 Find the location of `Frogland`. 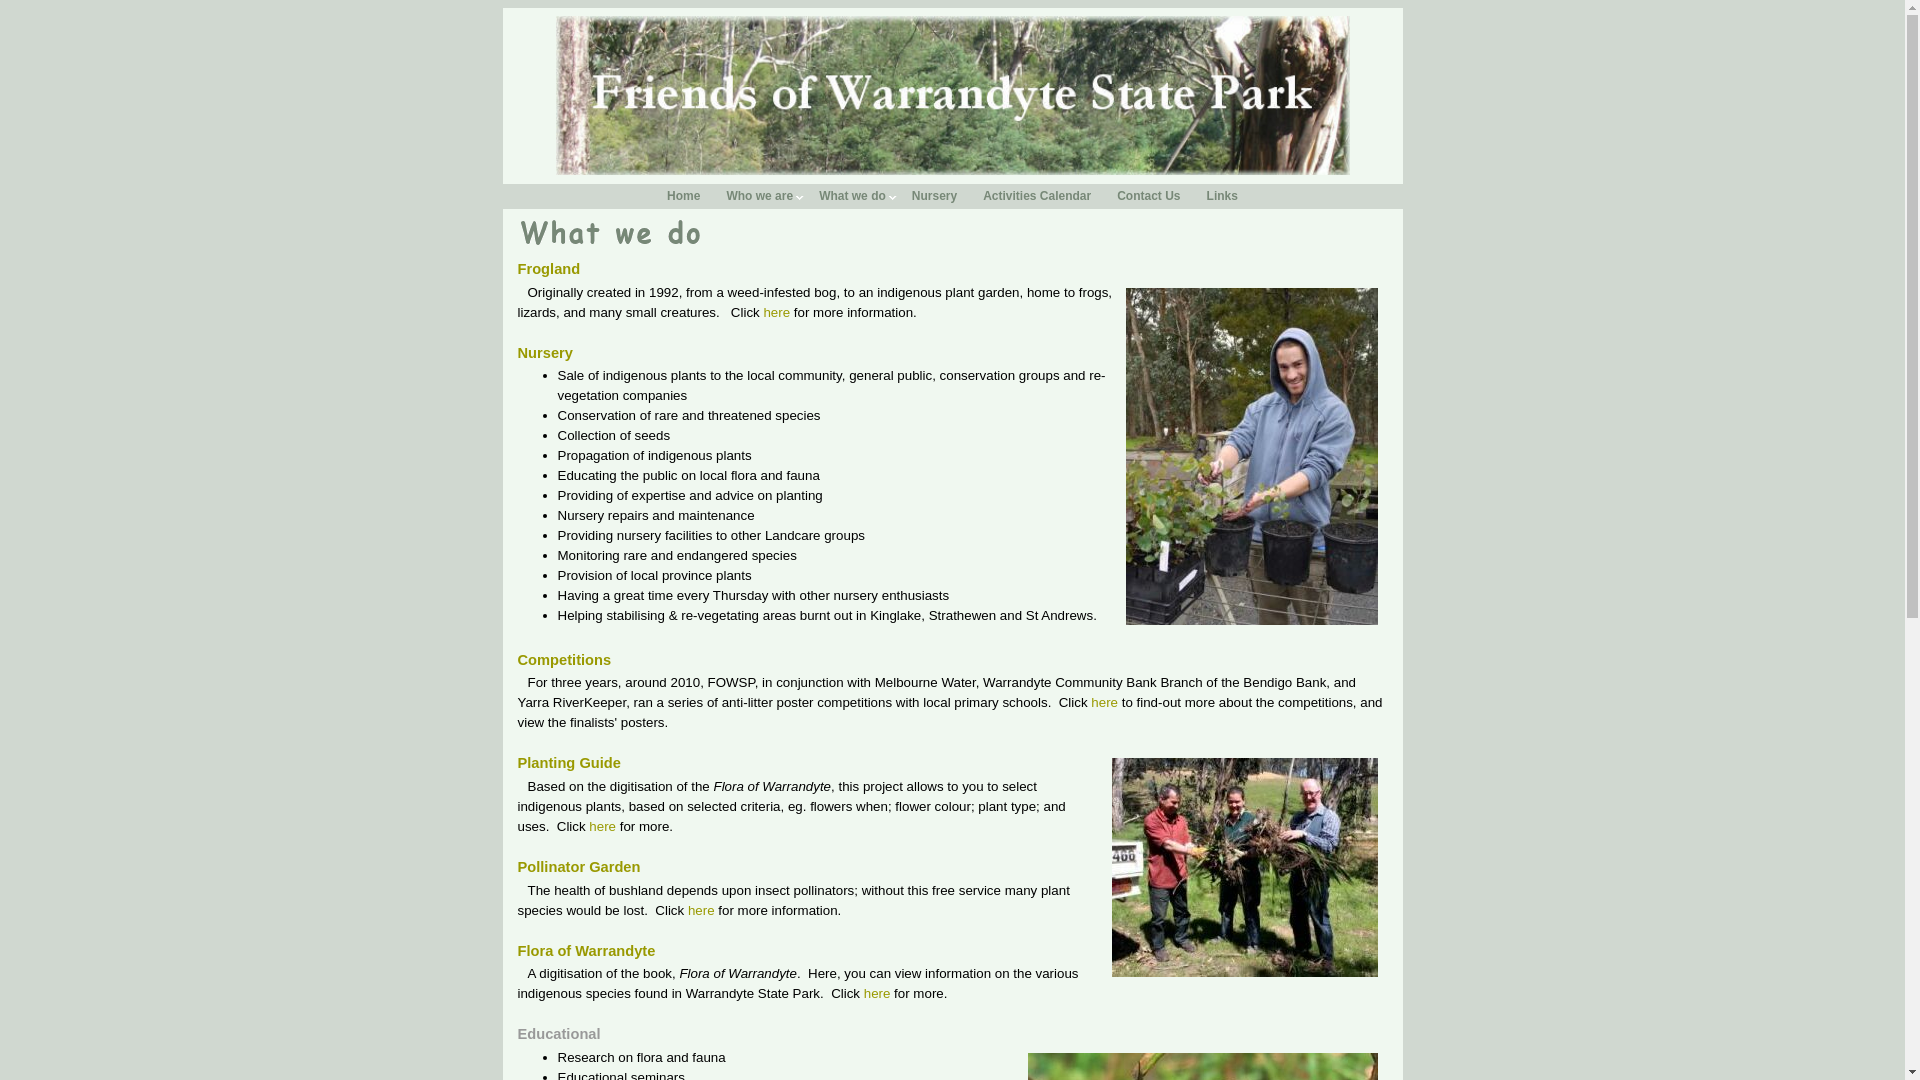

Frogland is located at coordinates (550, 269).